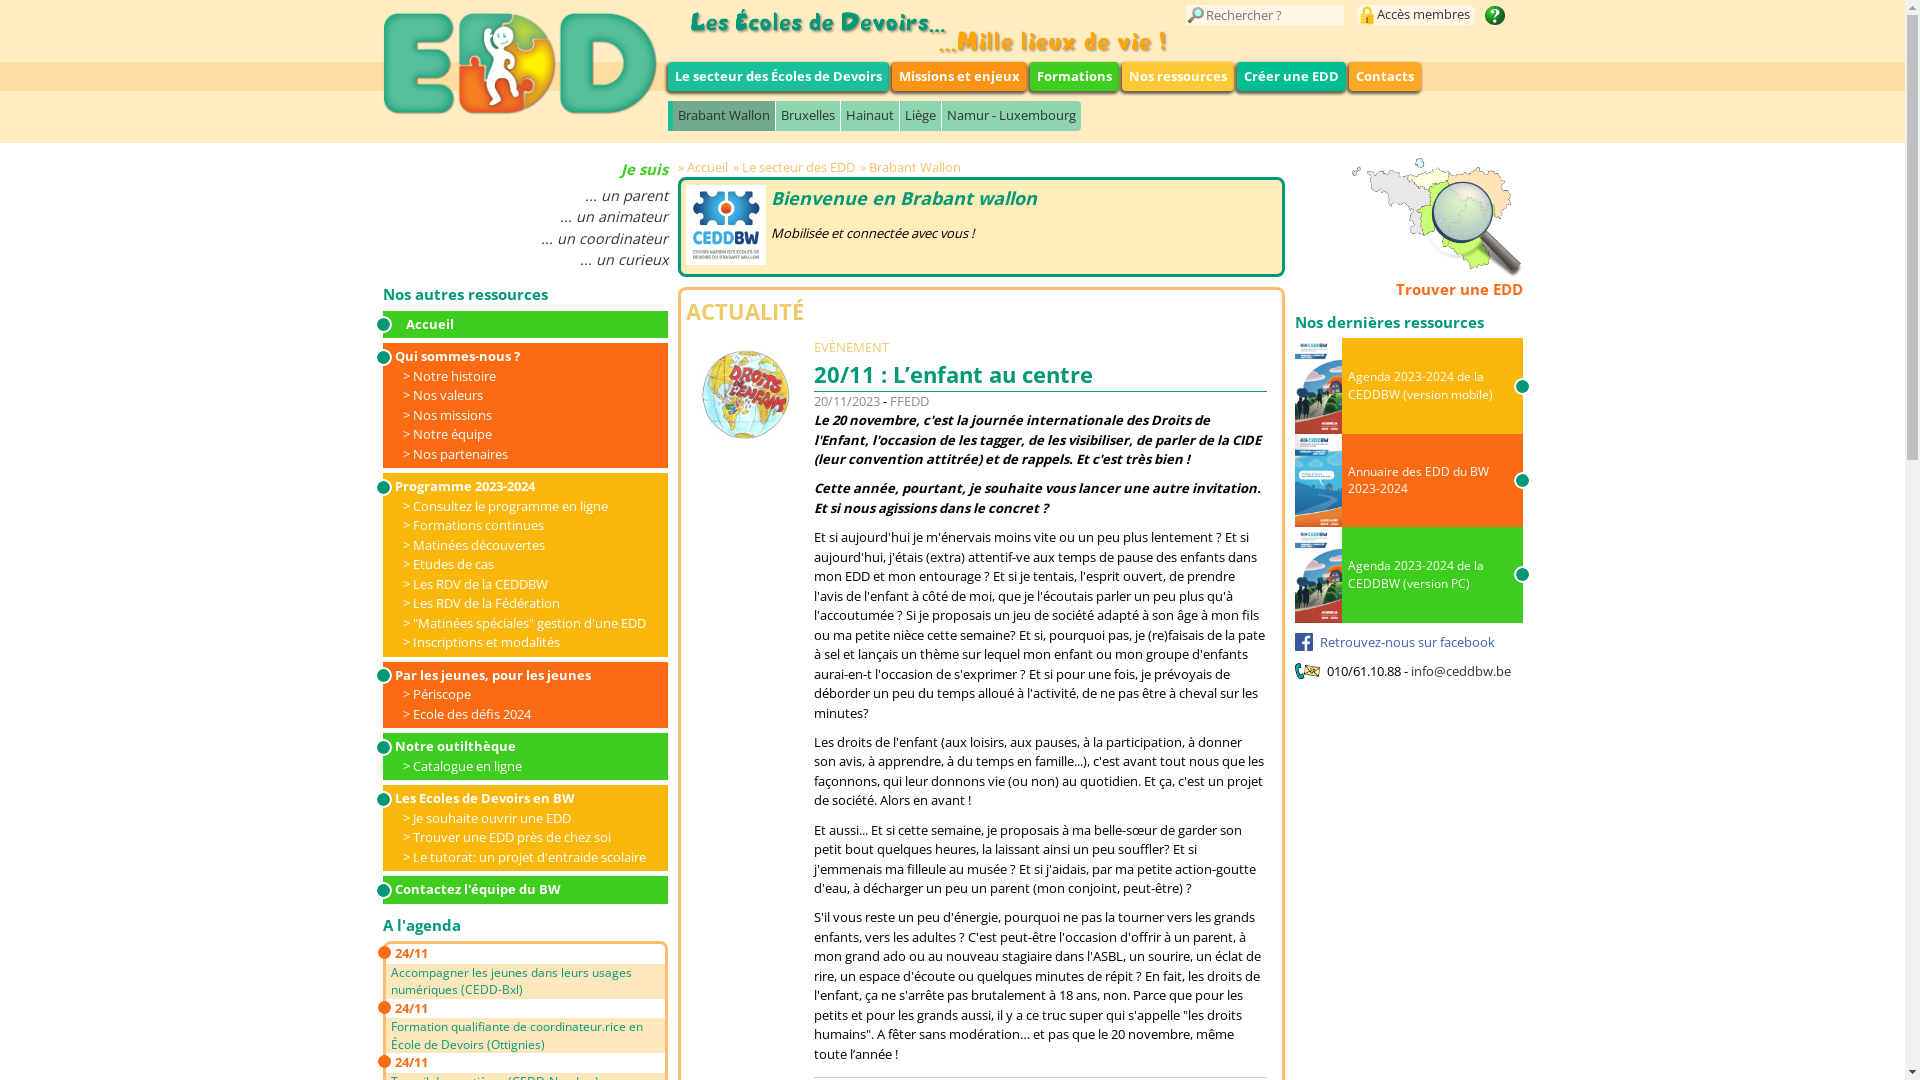  What do you see at coordinates (960, 77) in the screenshot?
I see `Missions et enjeux` at bounding box center [960, 77].